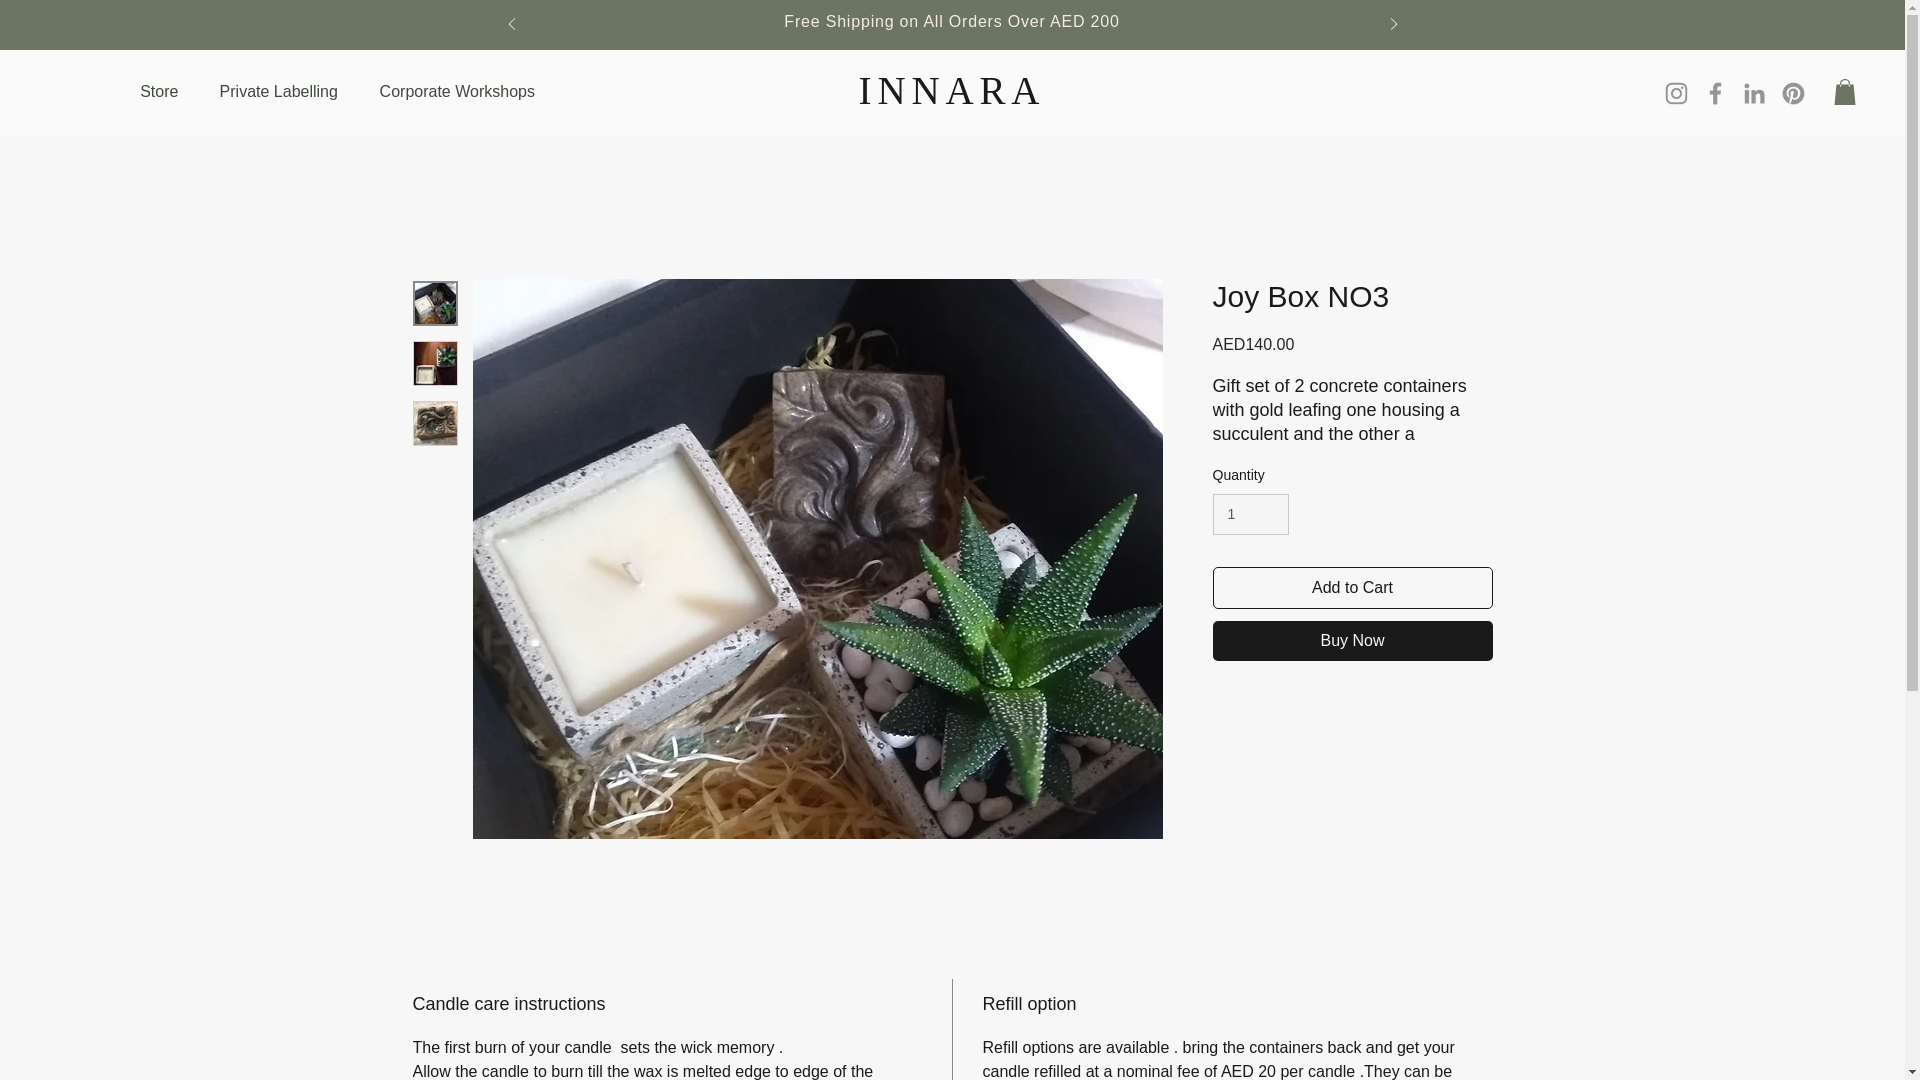 The image size is (1920, 1080). What do you see at coordinates (1250, 514) in the screenshot?
I see `1` at bounding box center [1250, 514].